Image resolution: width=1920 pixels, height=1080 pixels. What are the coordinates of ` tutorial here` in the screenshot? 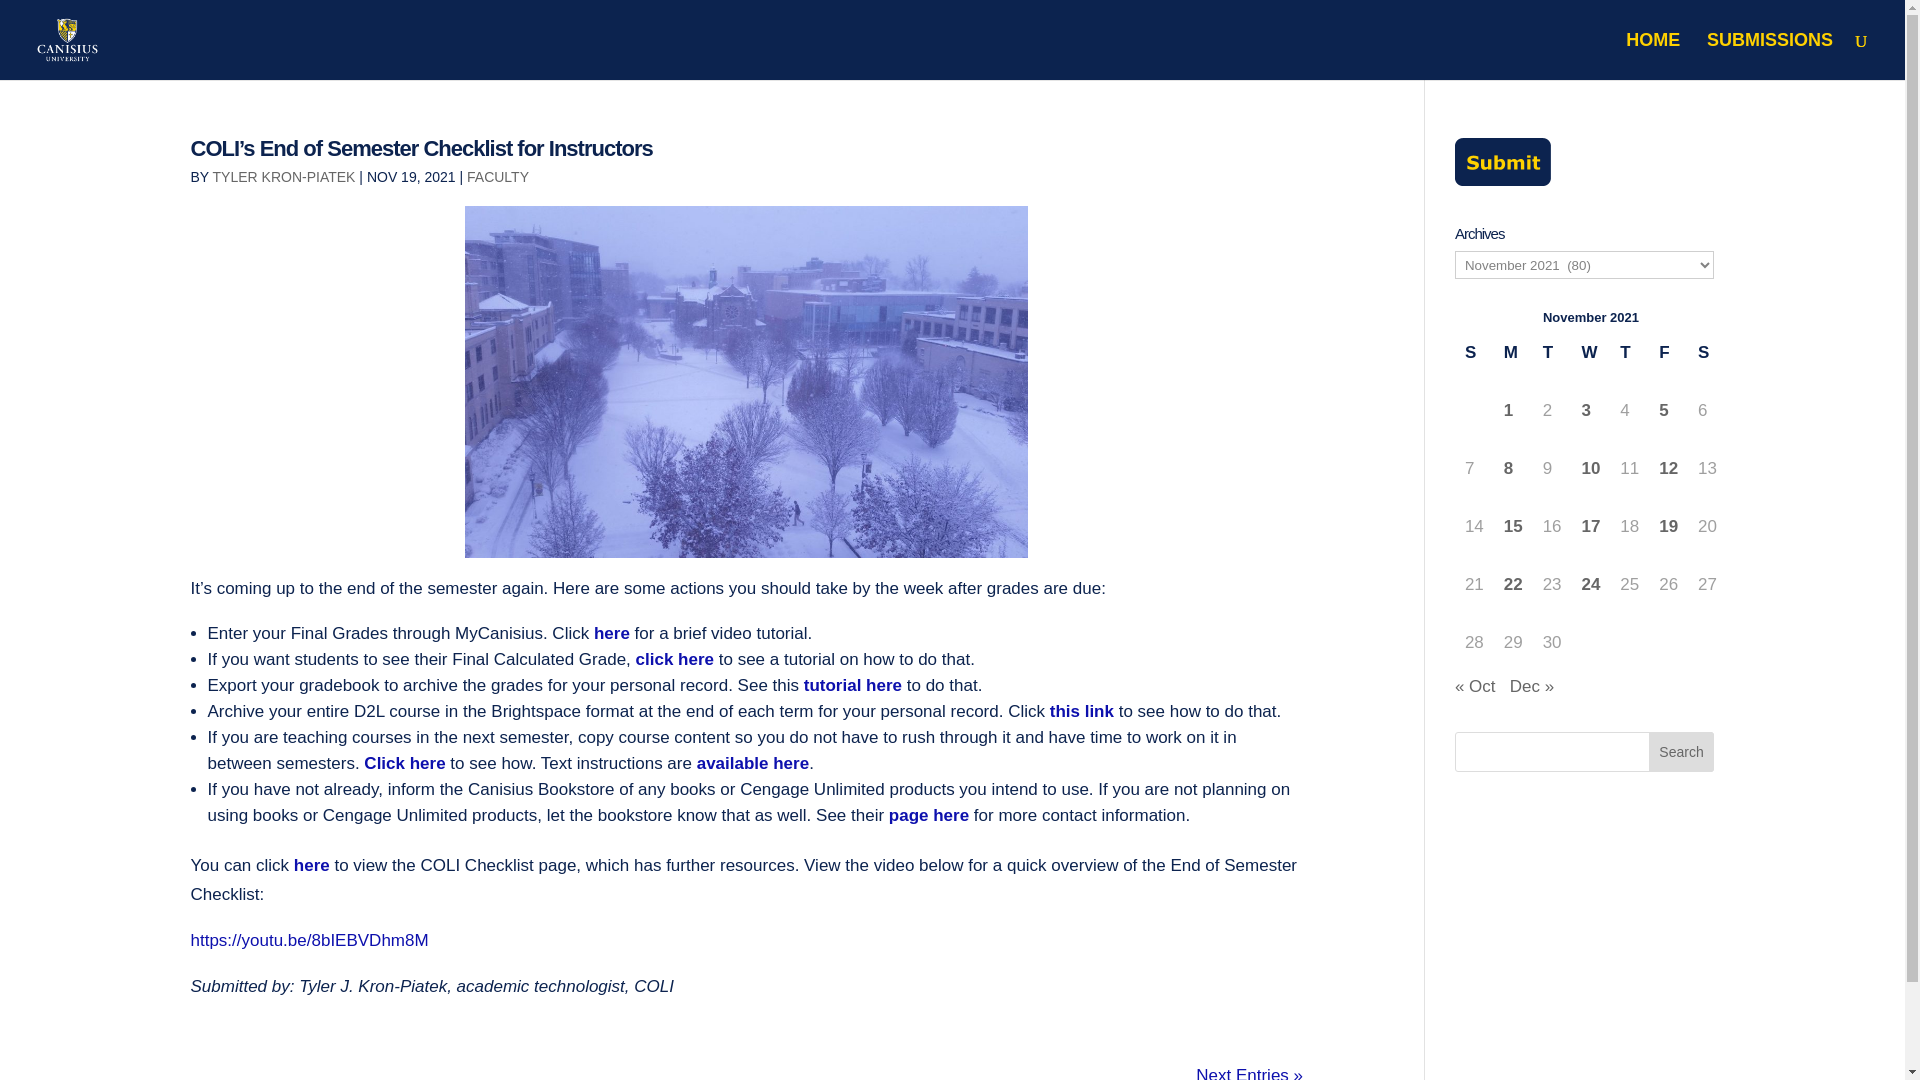 It's located at (850, 686).